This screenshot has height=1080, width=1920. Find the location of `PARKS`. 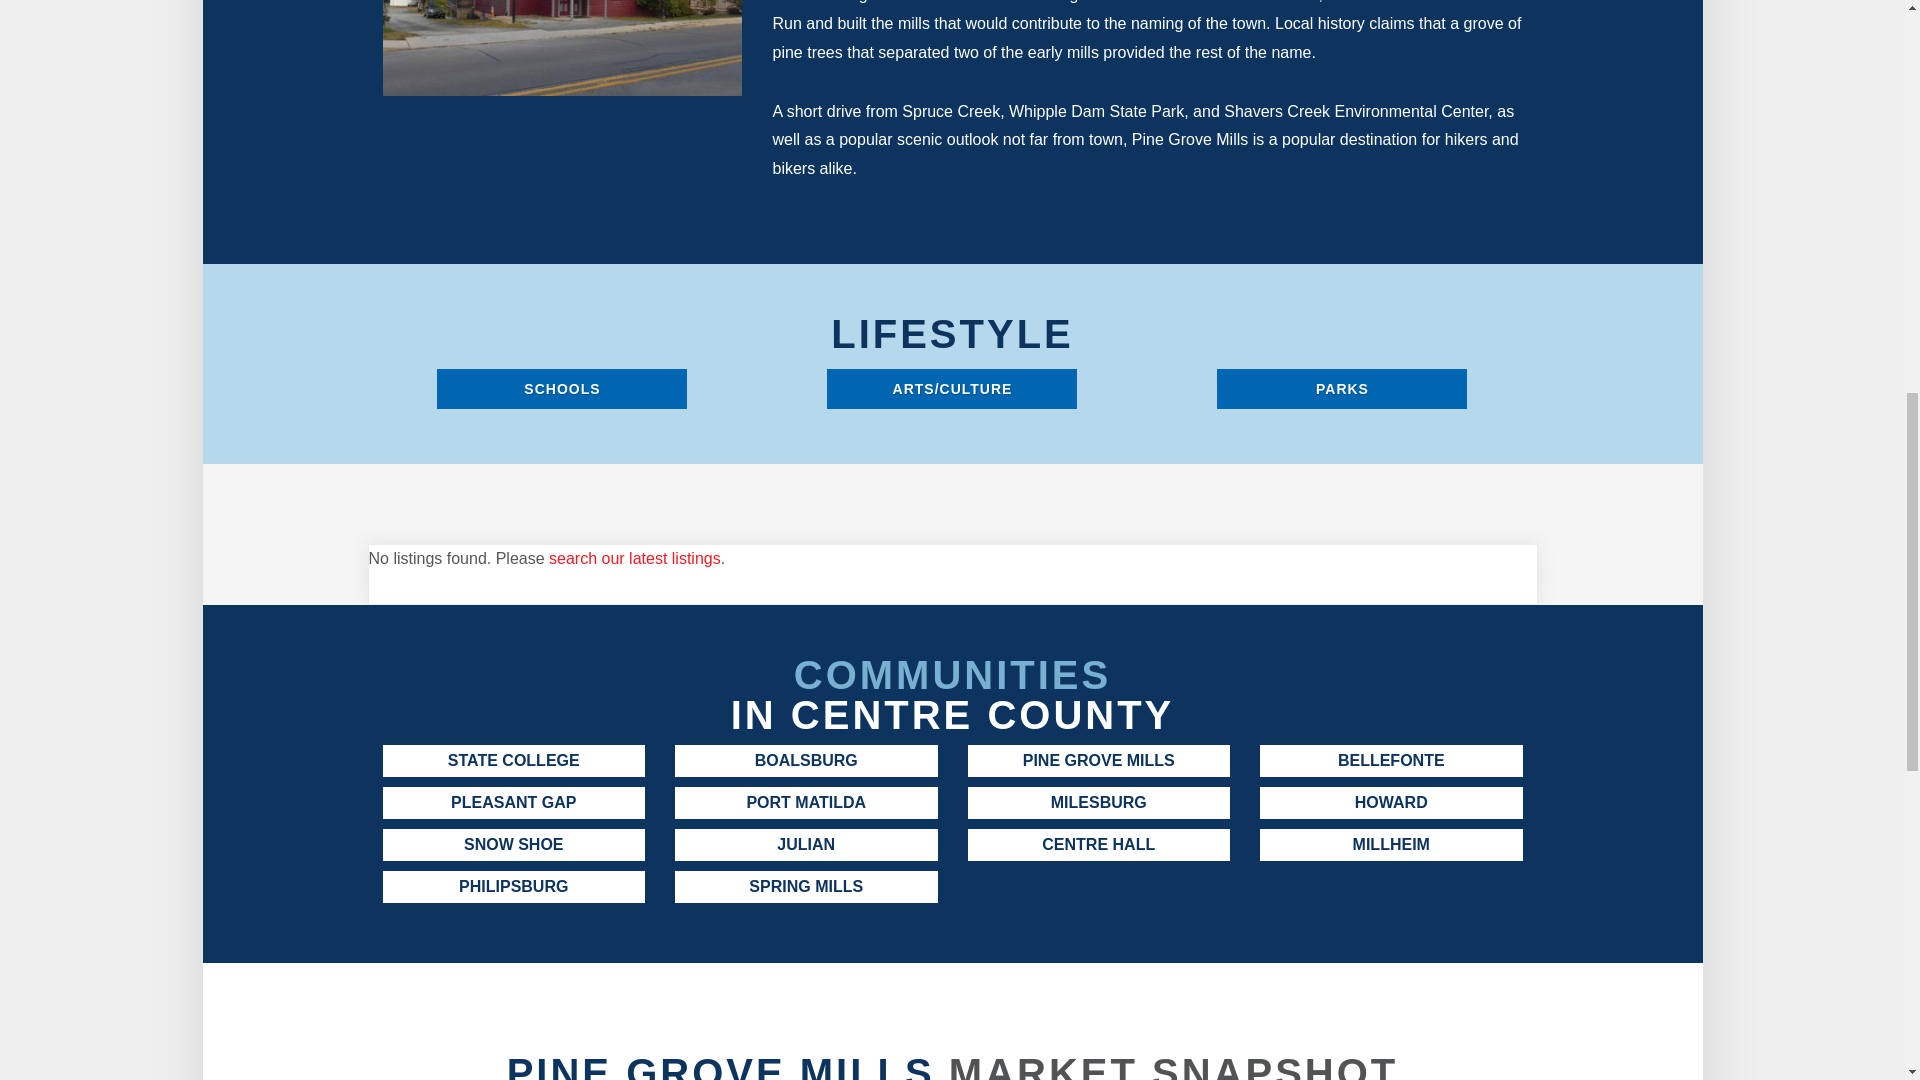

PARKS is located at coordinates (1342, 389).